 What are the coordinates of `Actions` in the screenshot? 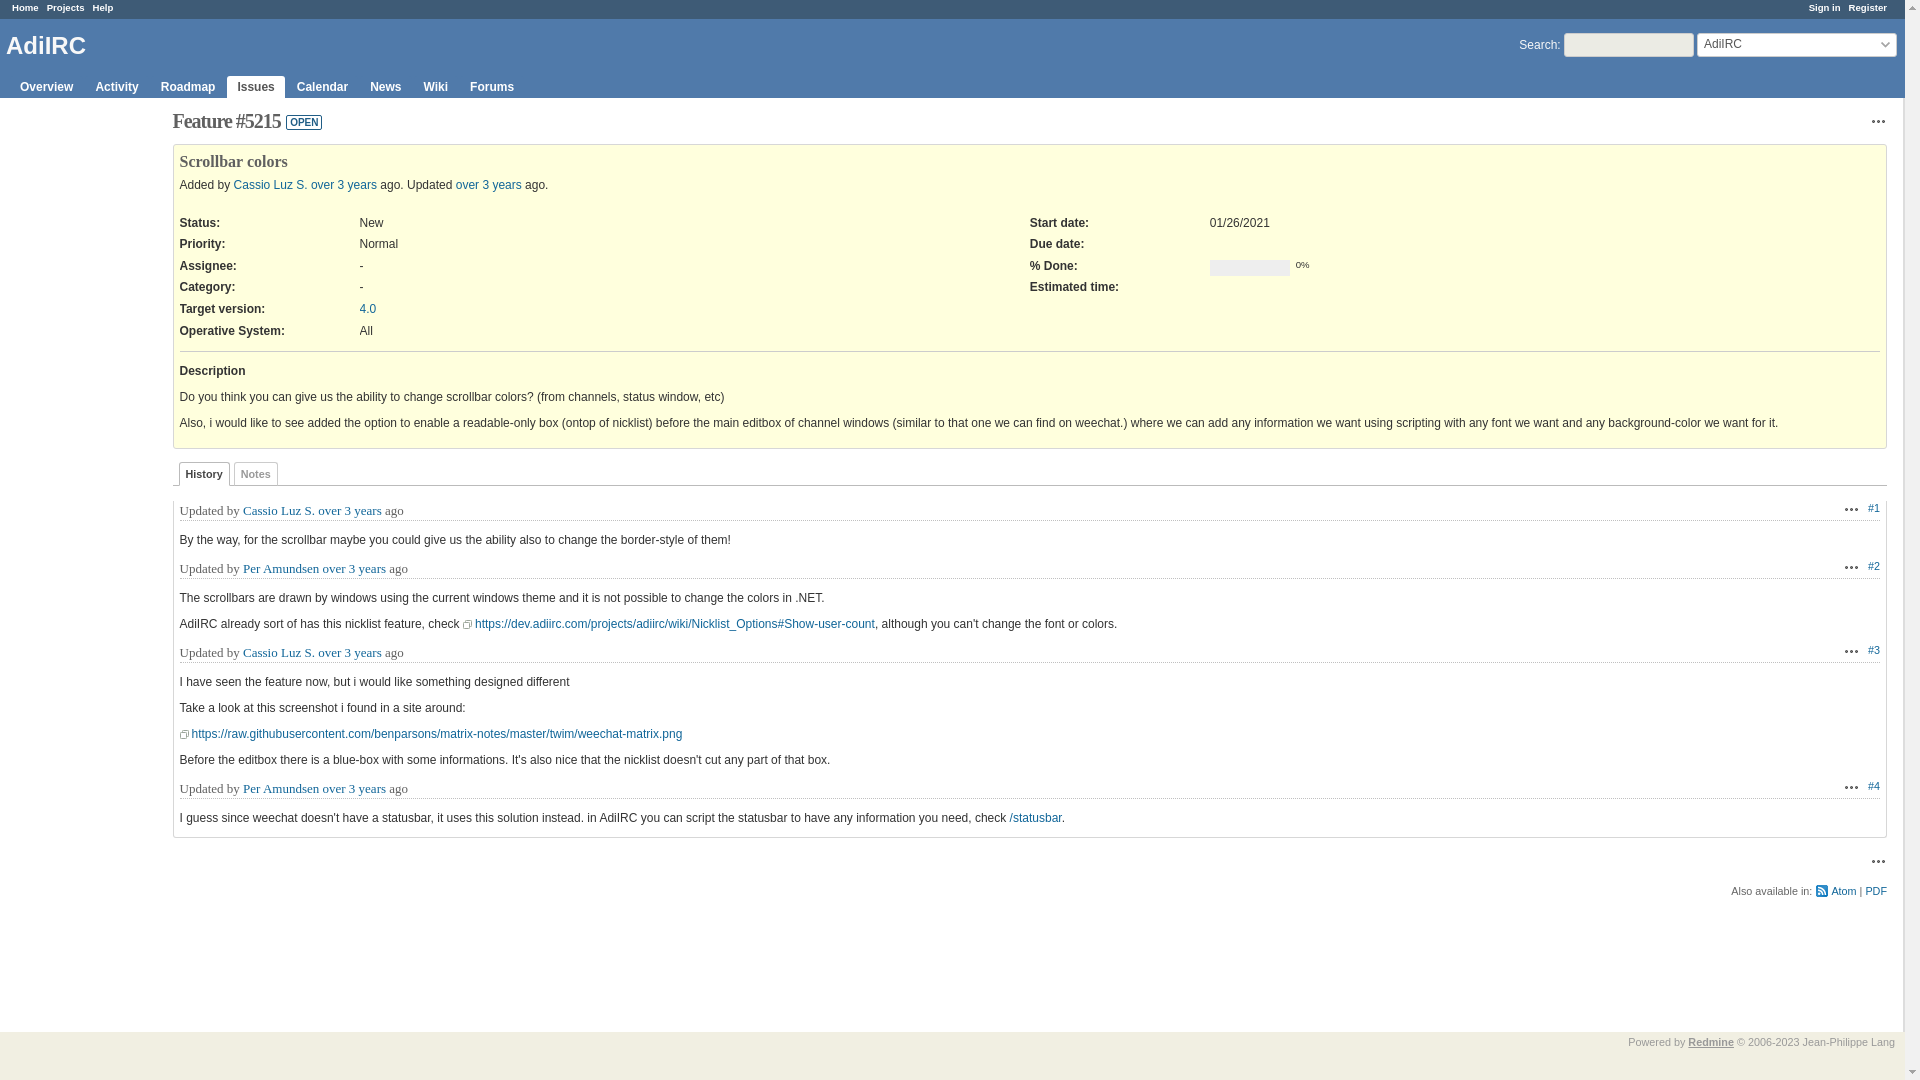 It's located at (1852, 566).